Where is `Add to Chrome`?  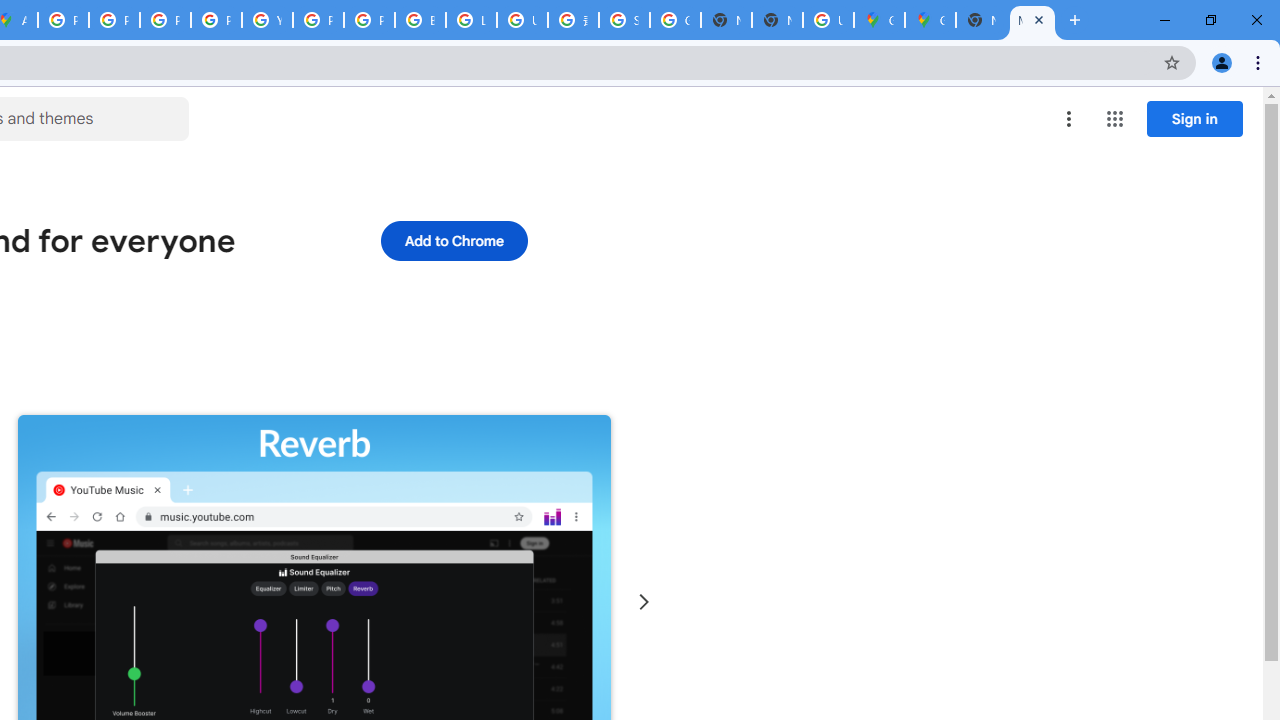 Add to Chrome is located at coordinates (454, 240).